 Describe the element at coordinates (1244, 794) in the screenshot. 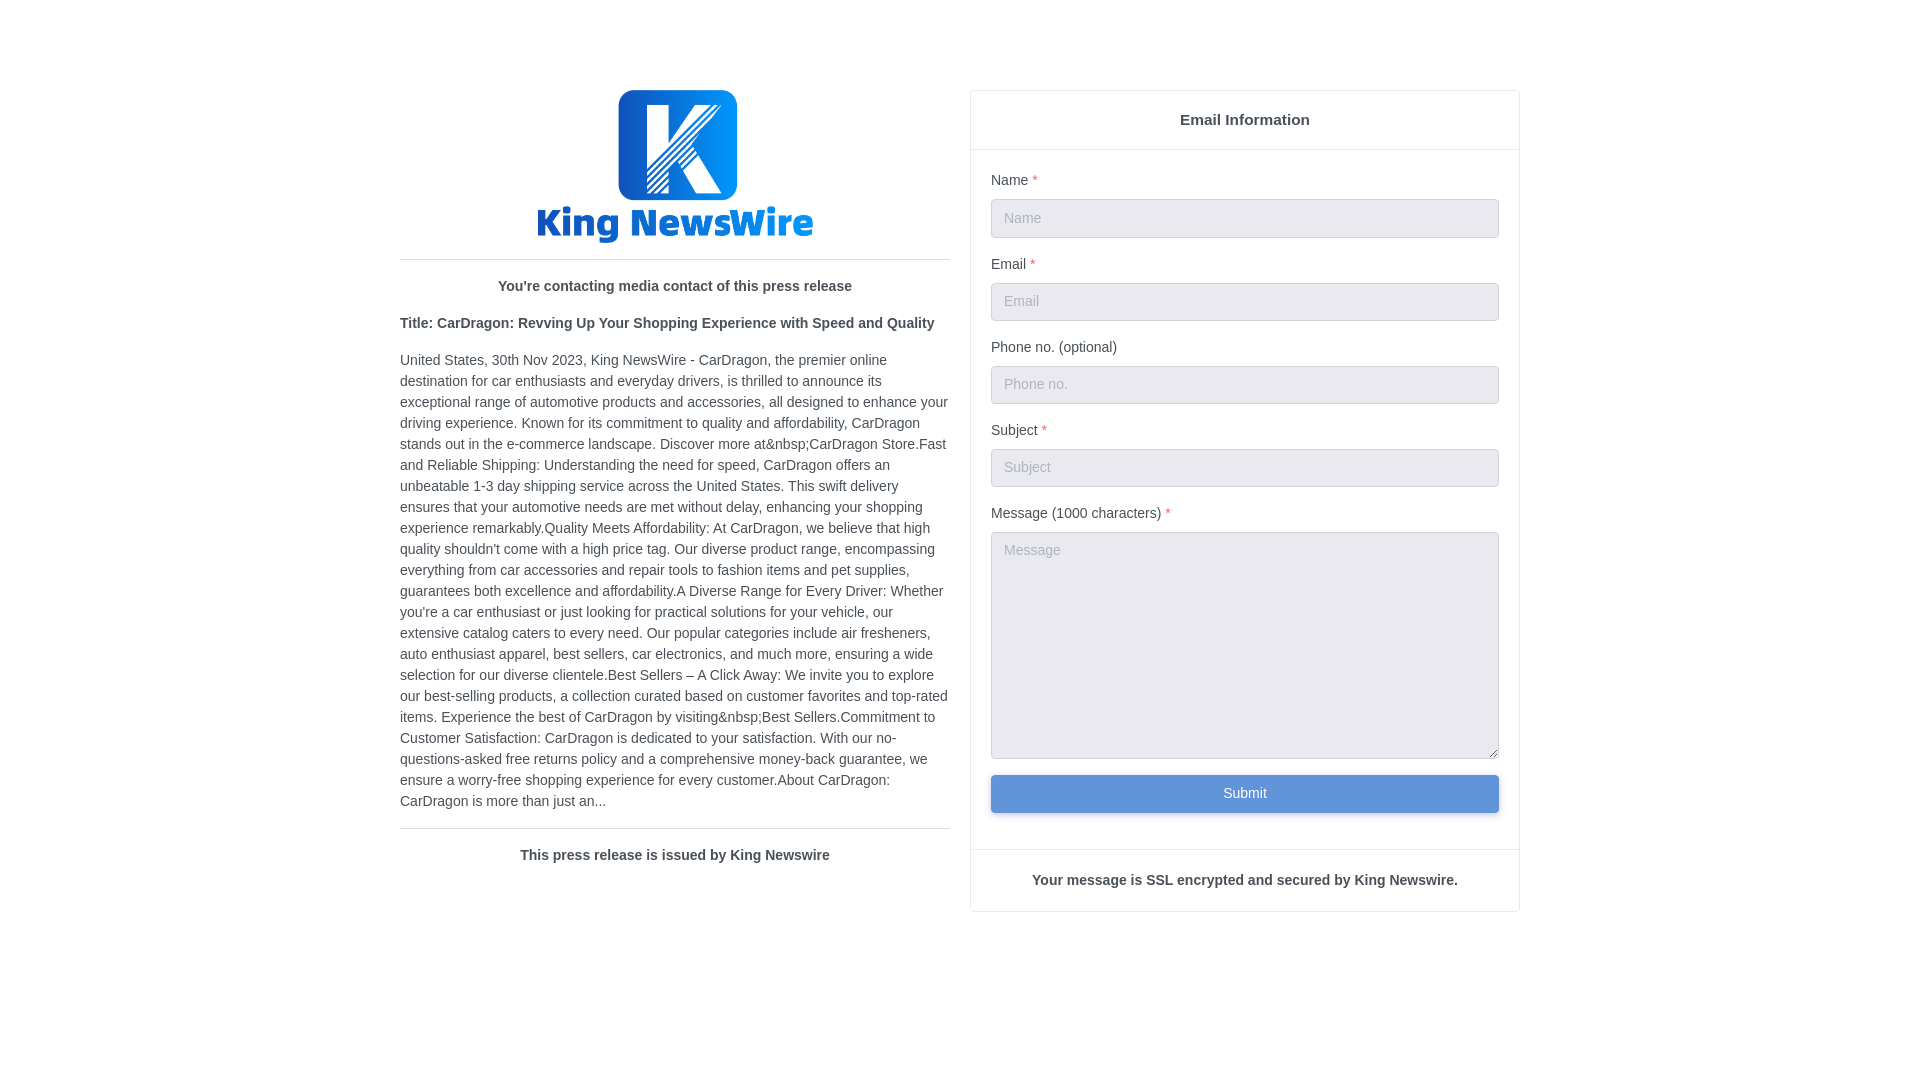

I see `Submit` at that location.